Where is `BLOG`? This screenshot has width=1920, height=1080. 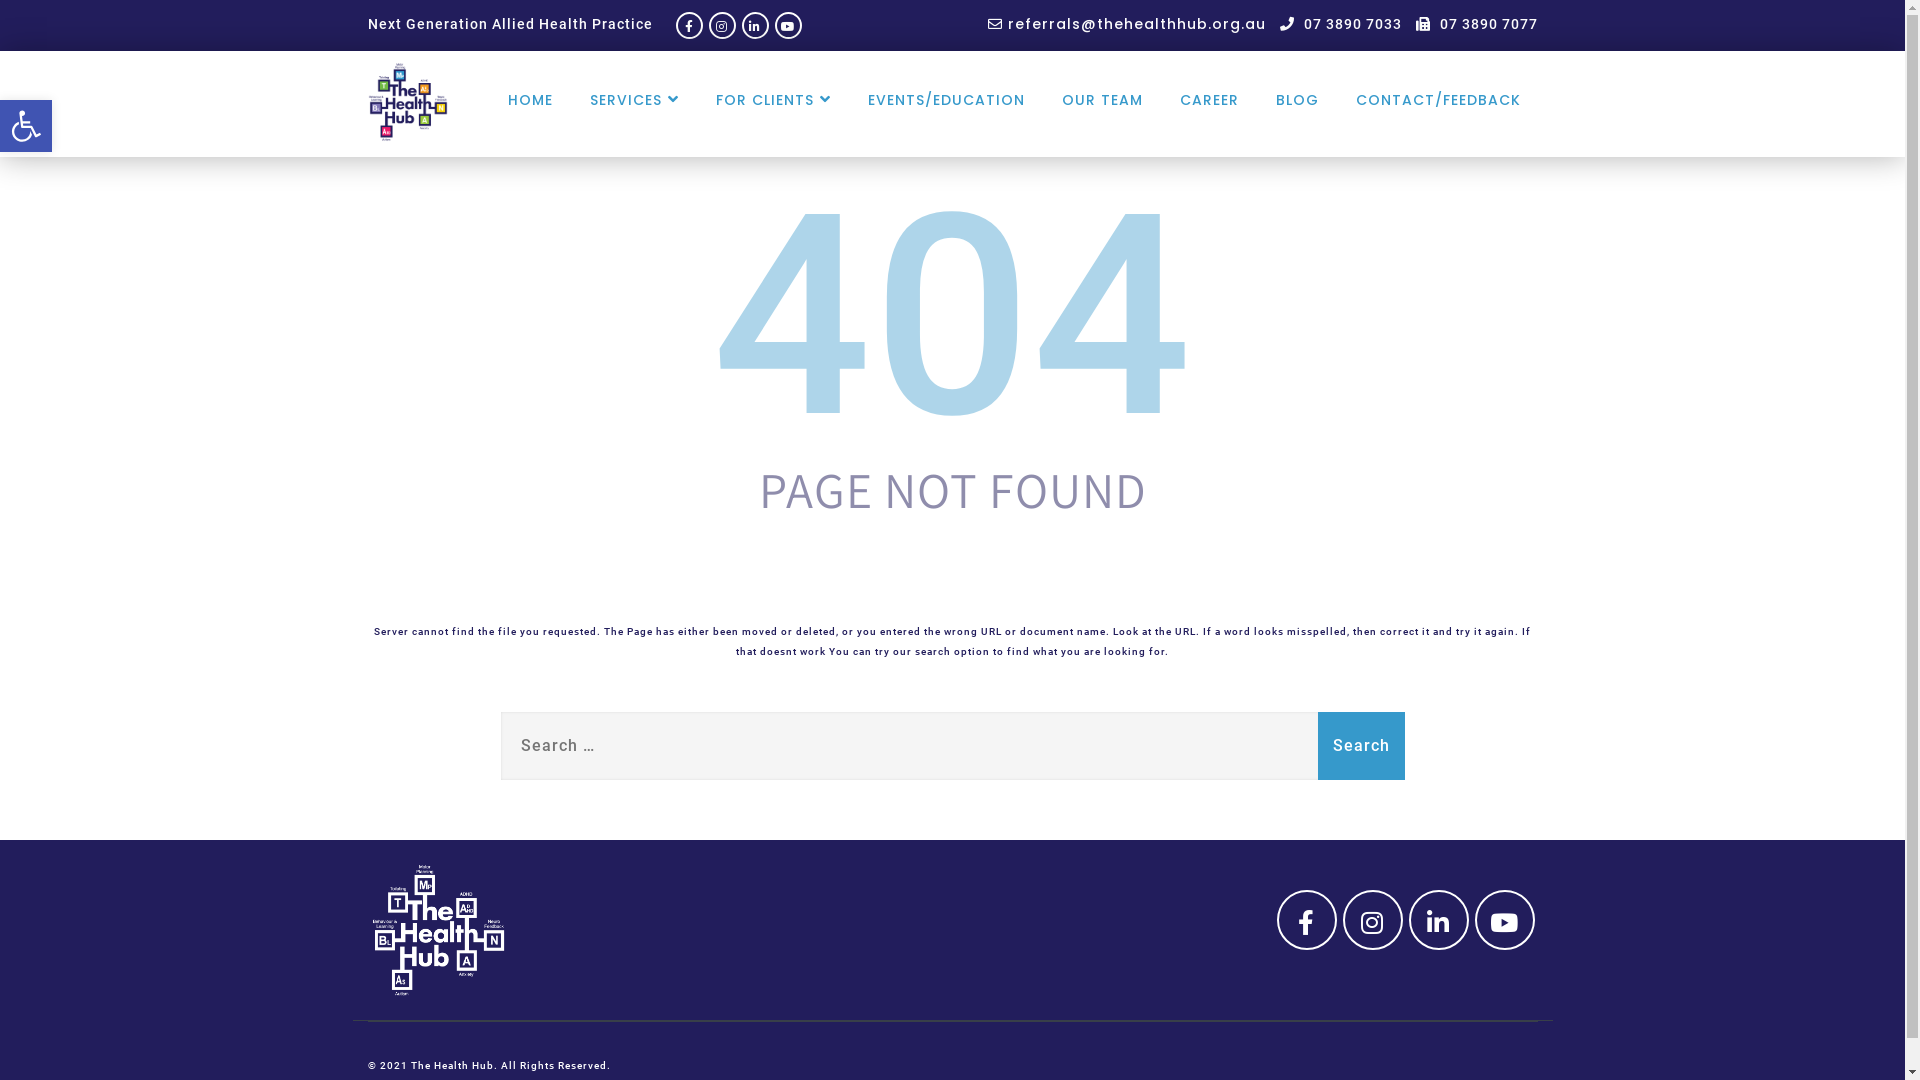
BLOG is located at coordinates (1296, 100).